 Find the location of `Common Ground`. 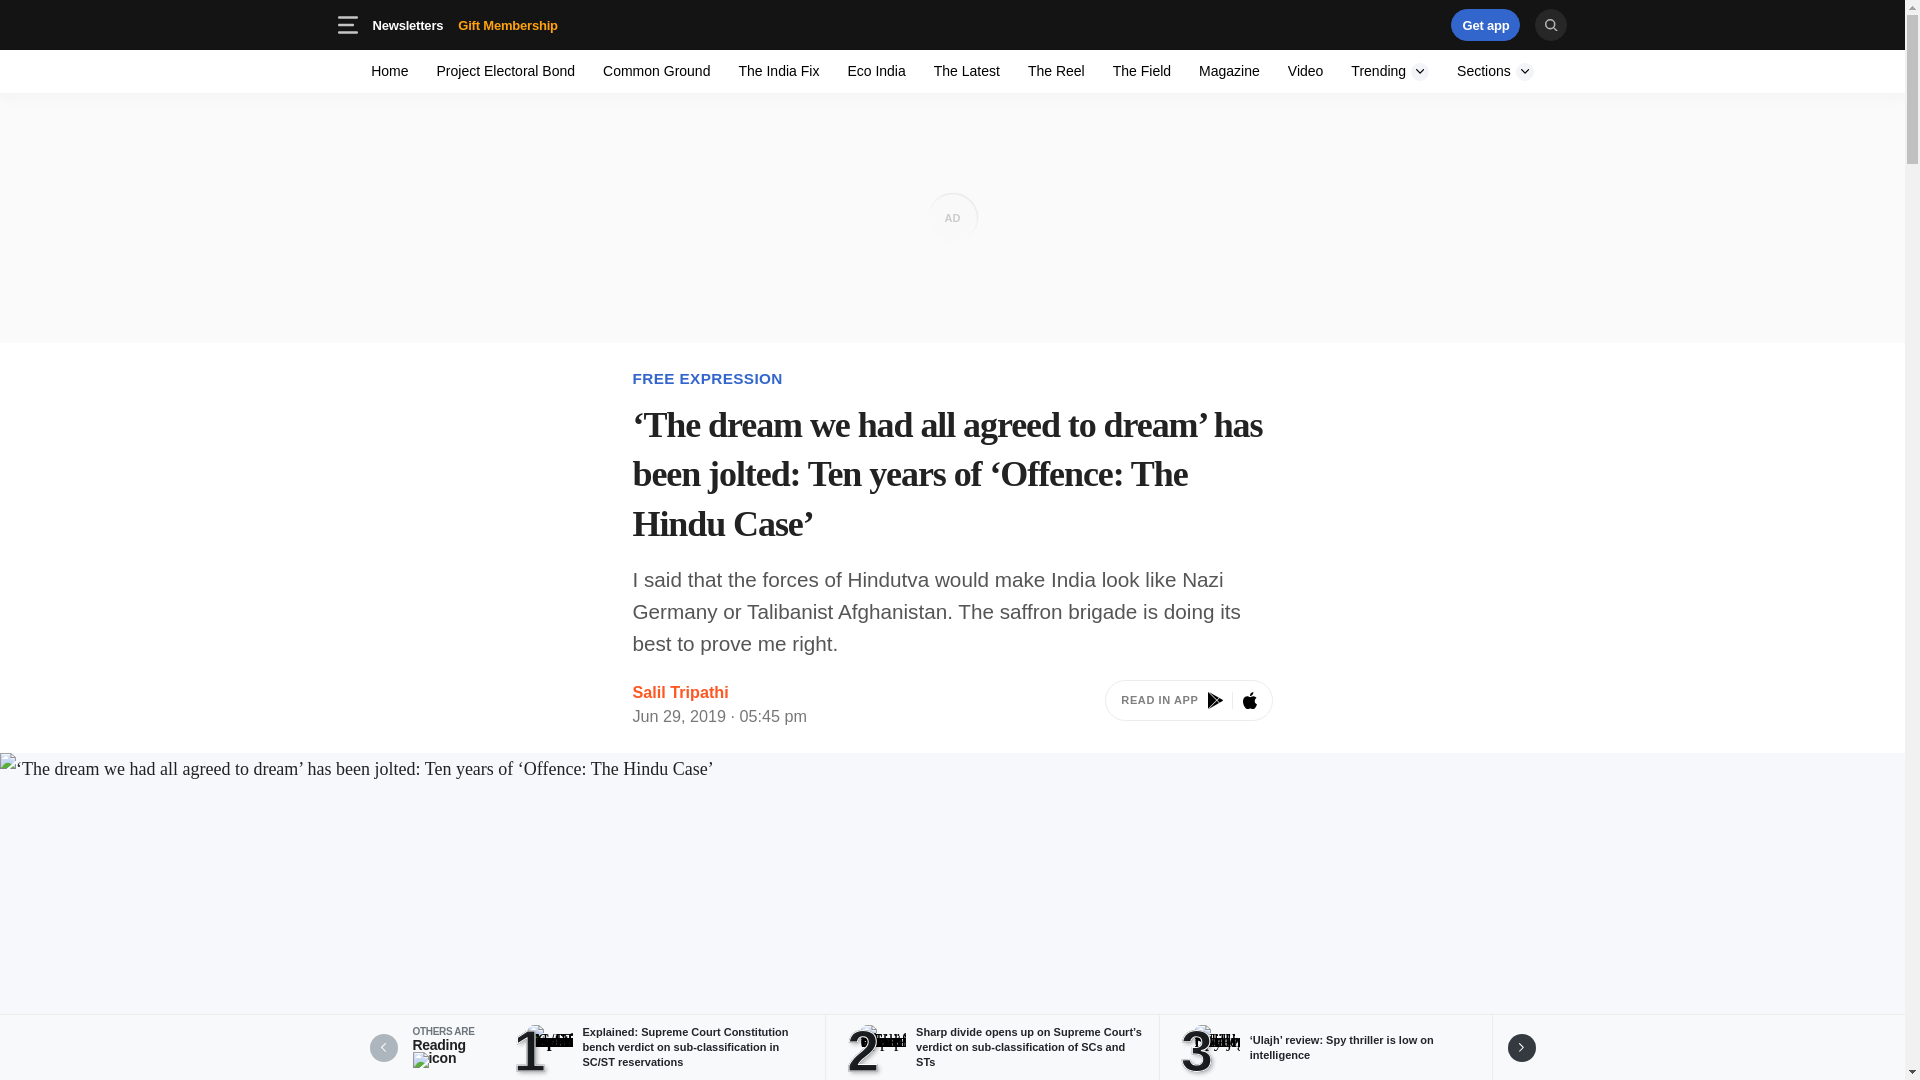

Common Ground is located at coordinates (778, 70).